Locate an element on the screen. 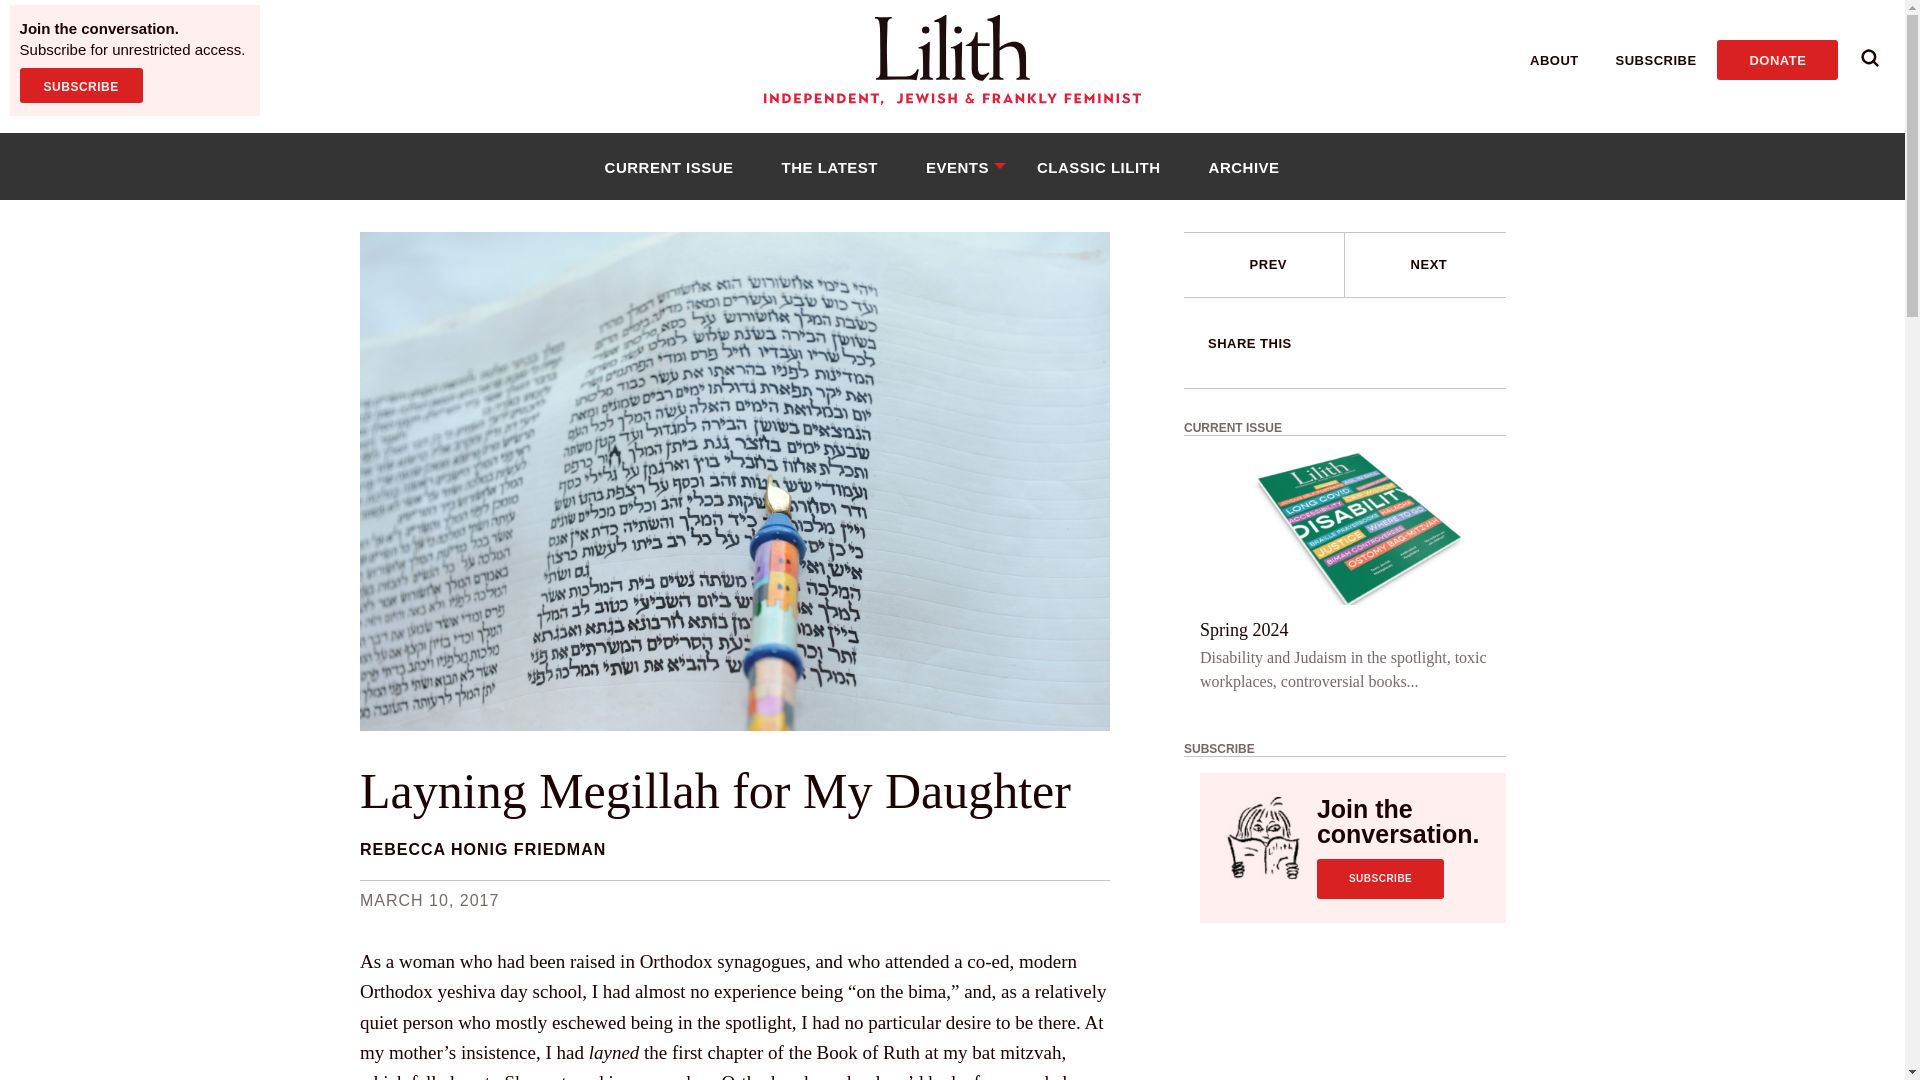 This screenshot has width=1920, height=1080. CURRENT ISSUE is located at coordinates (668, 166).